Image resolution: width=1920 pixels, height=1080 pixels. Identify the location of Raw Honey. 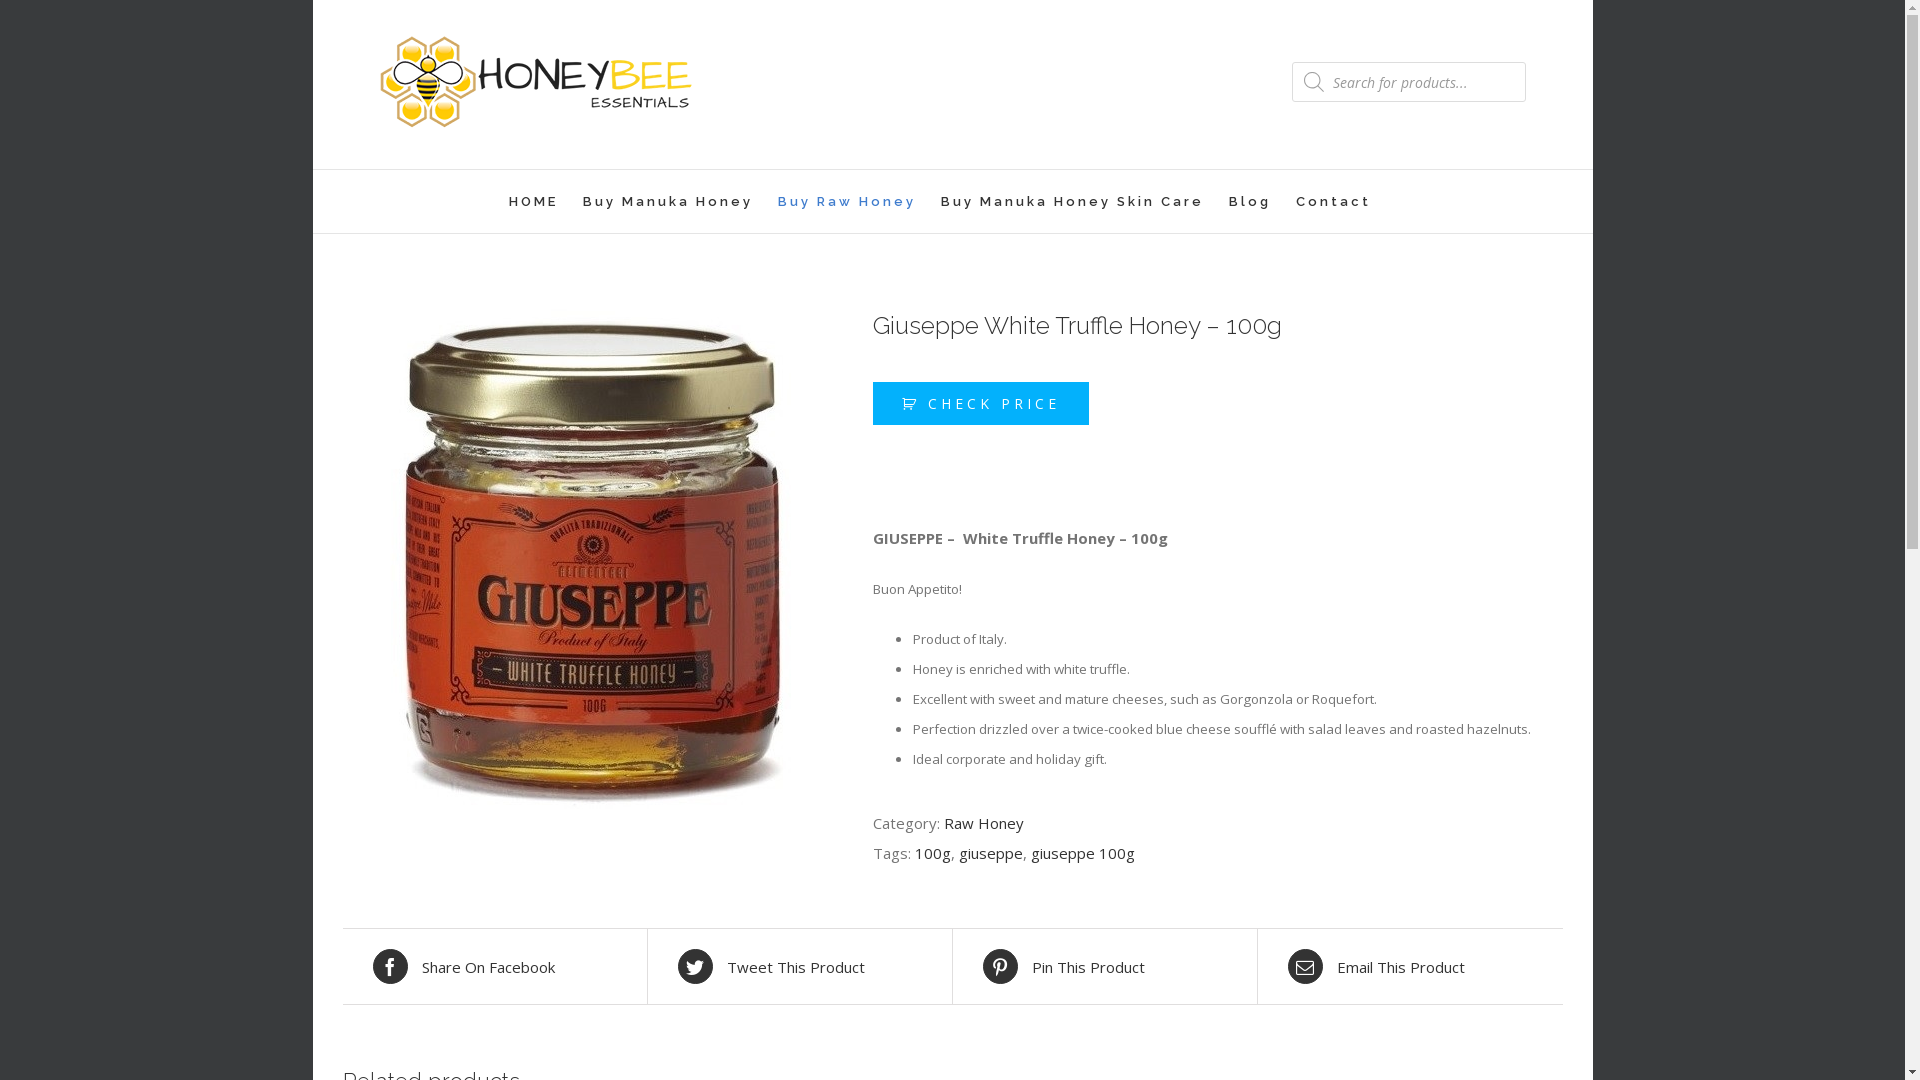
(984, 823).